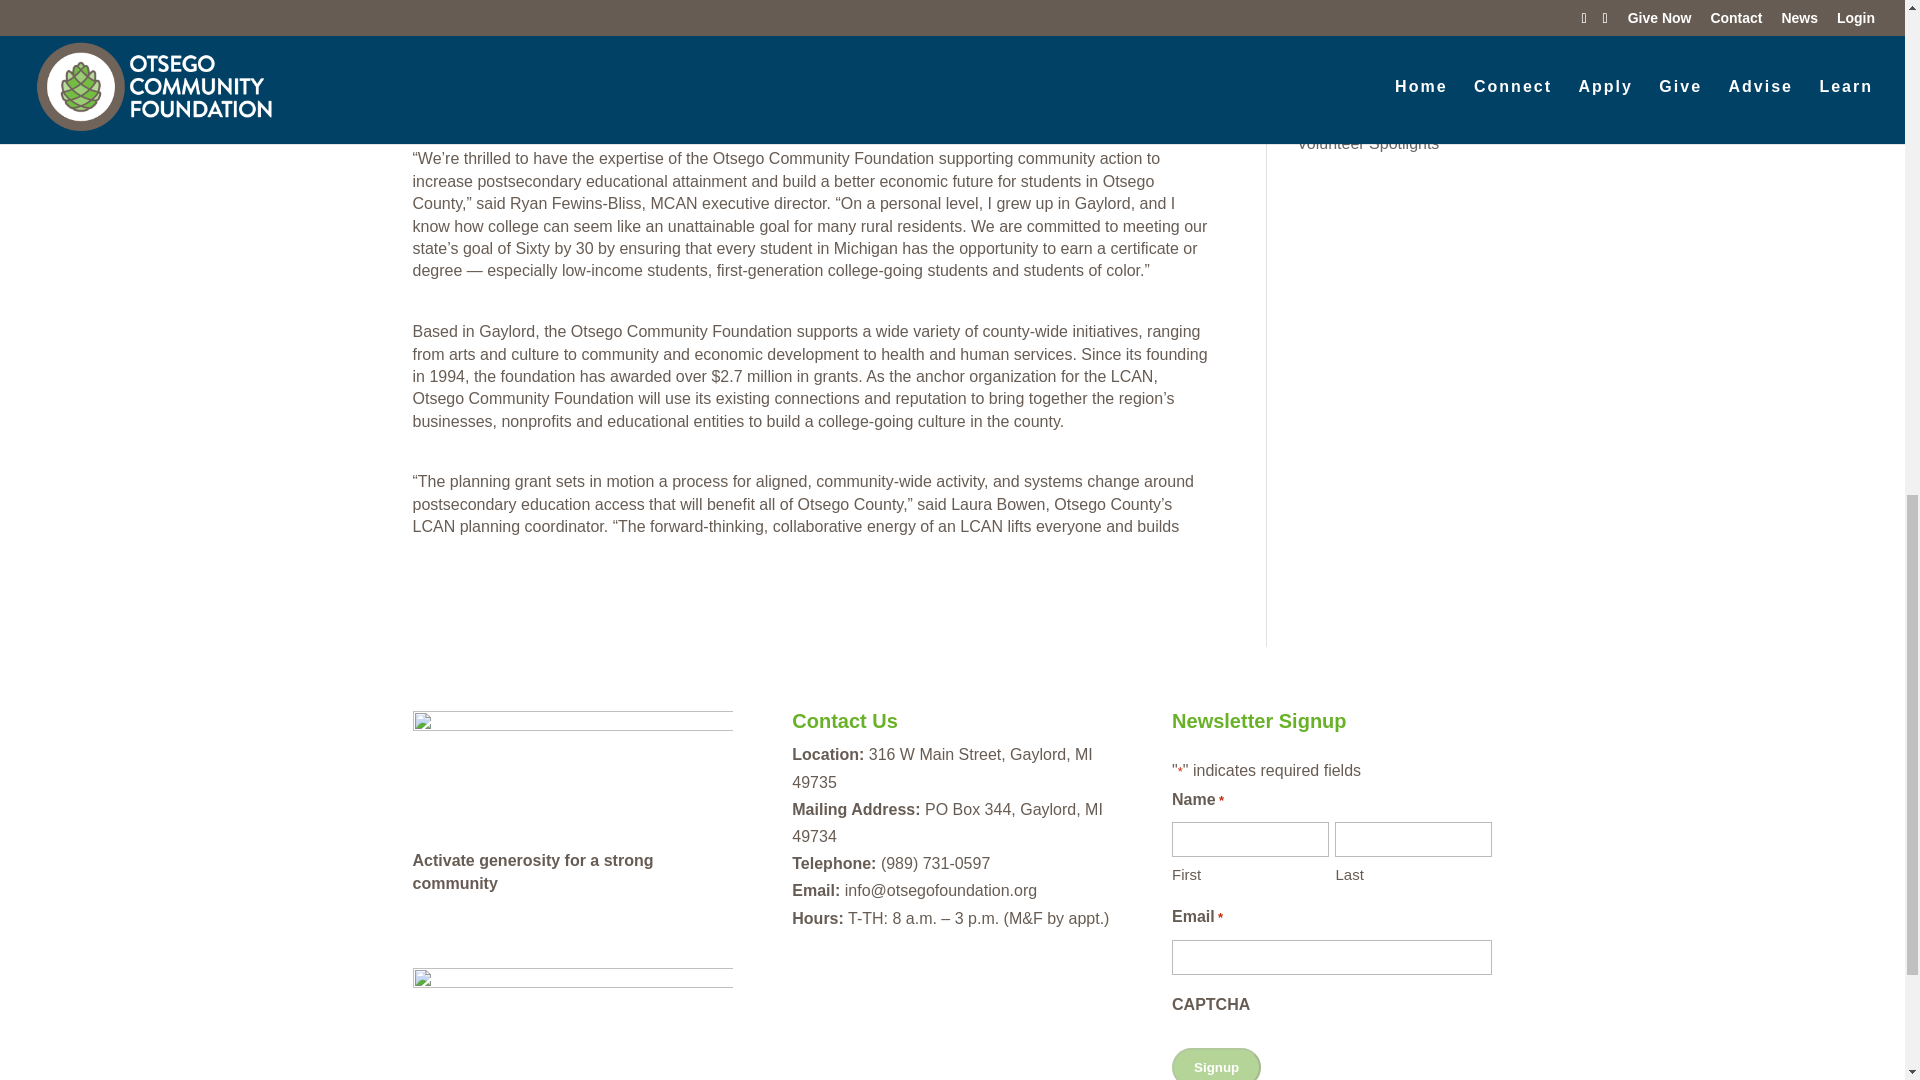 This screenshot has width=1920, height=1080. Describe the element at coordinates (1216, 1064) in the screenshot. I see `Signup` at that location.